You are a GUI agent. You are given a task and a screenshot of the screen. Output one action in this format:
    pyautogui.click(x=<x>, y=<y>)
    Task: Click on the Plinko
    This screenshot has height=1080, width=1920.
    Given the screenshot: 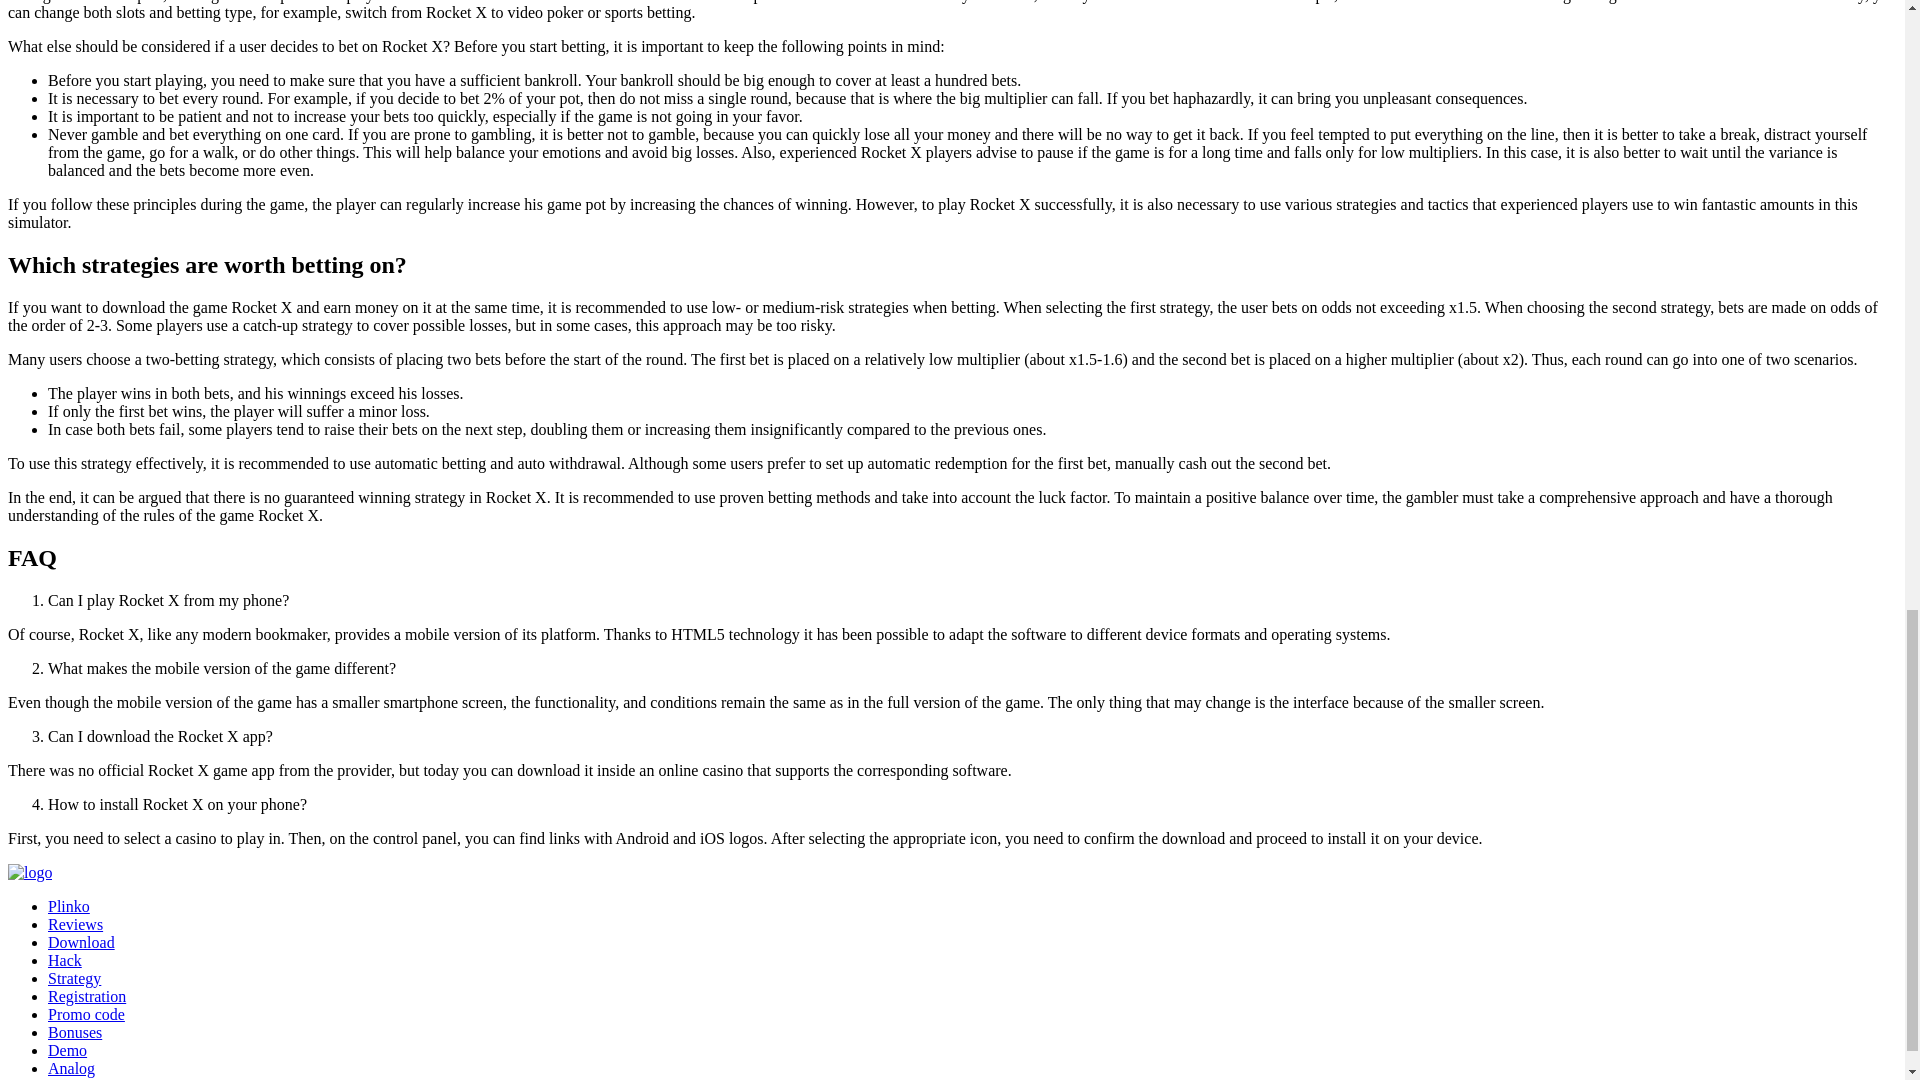 What is the action you would take?
    pyautogui.click(x=69, y=906)
    